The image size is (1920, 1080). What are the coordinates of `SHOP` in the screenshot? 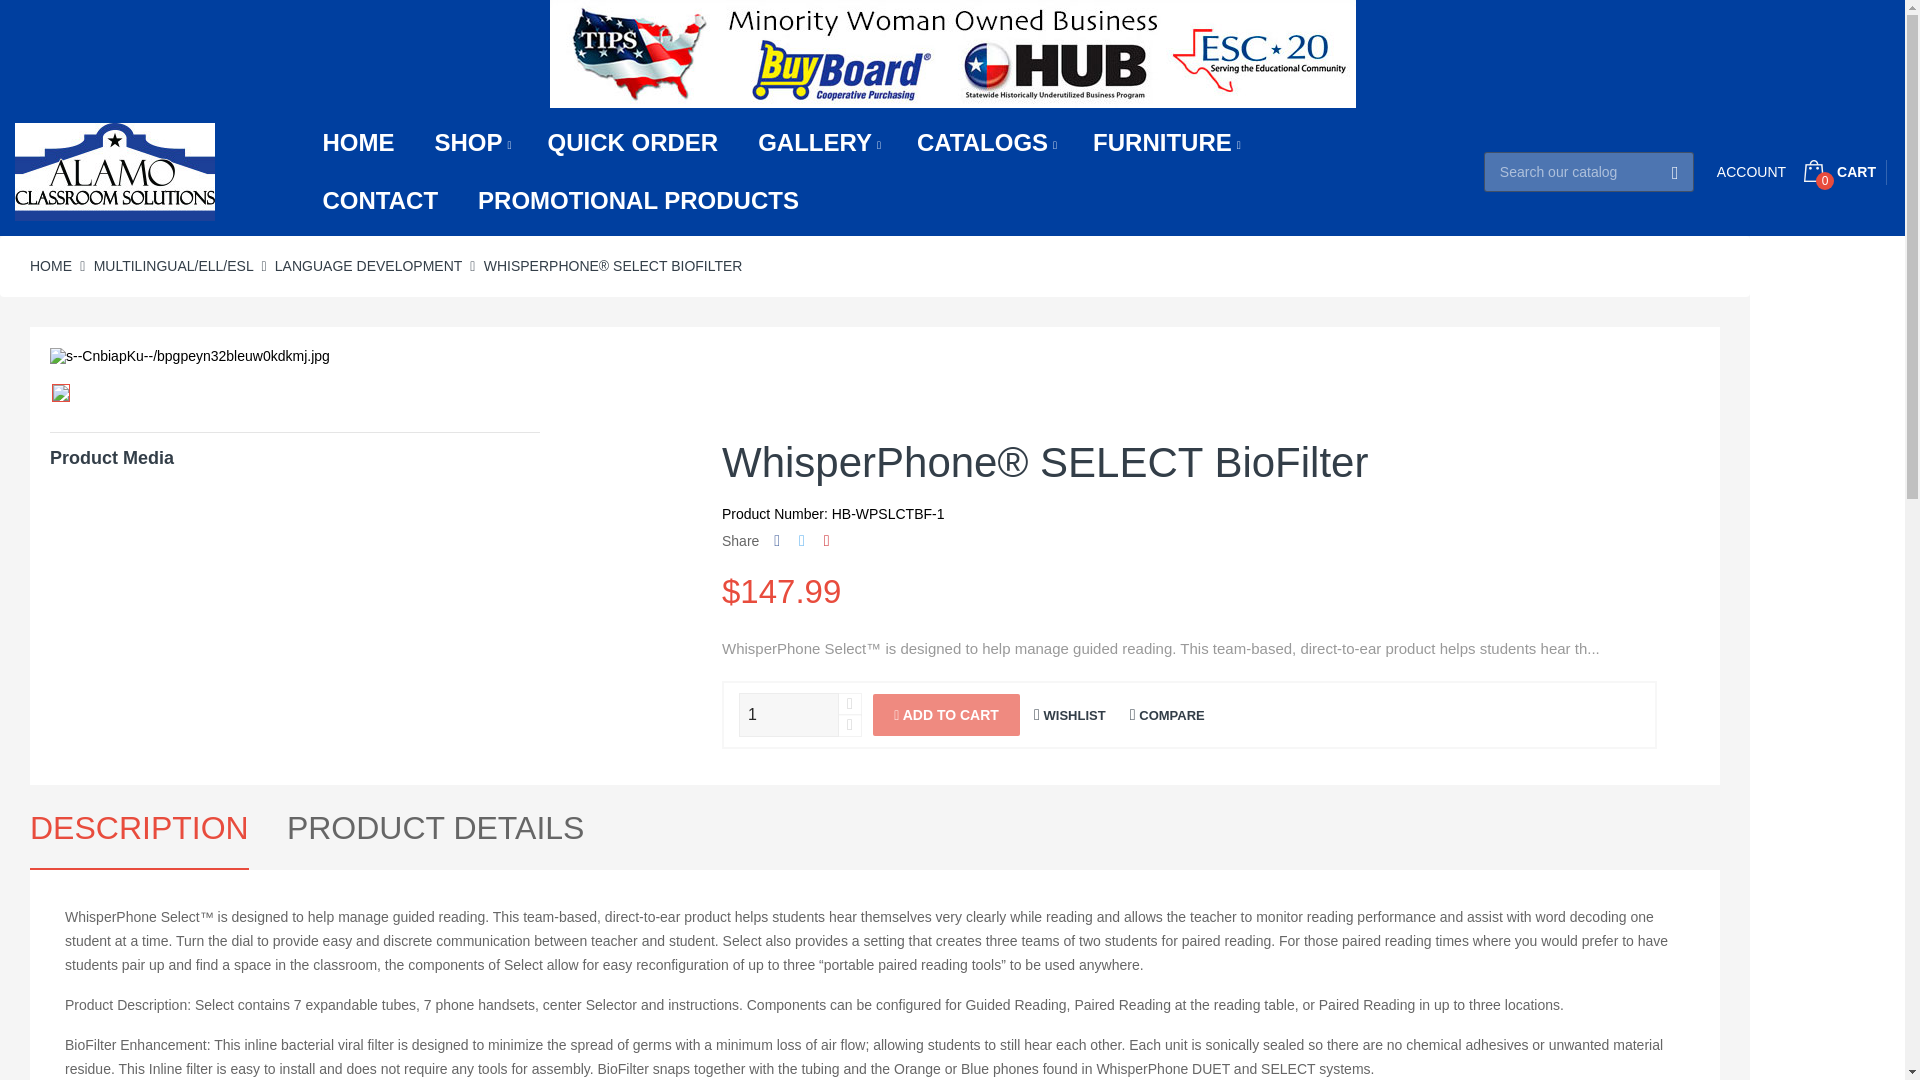 It's located at (470, 142).